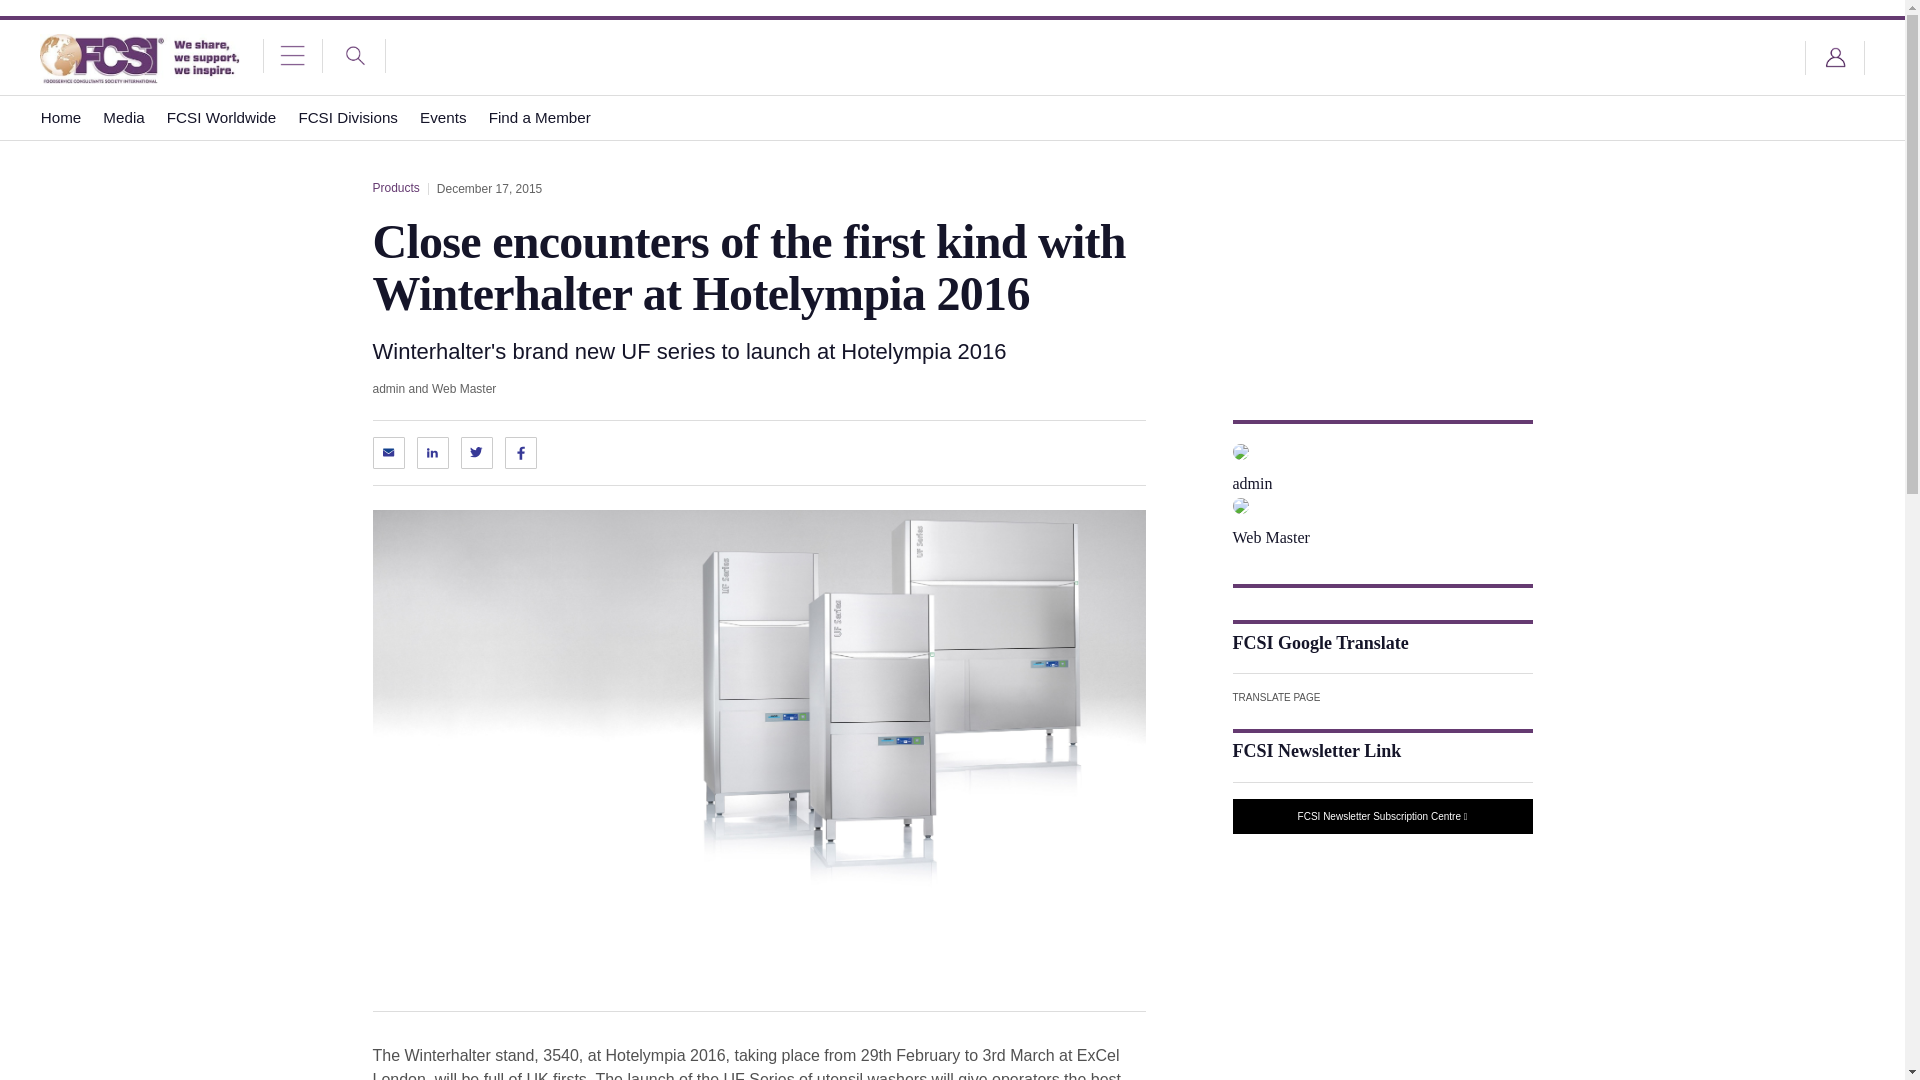 The width and height of the screenshot is (1920, 1080). Describe the element at coordinates (1835, 58) in the screenshot. I see `Login` at that location.